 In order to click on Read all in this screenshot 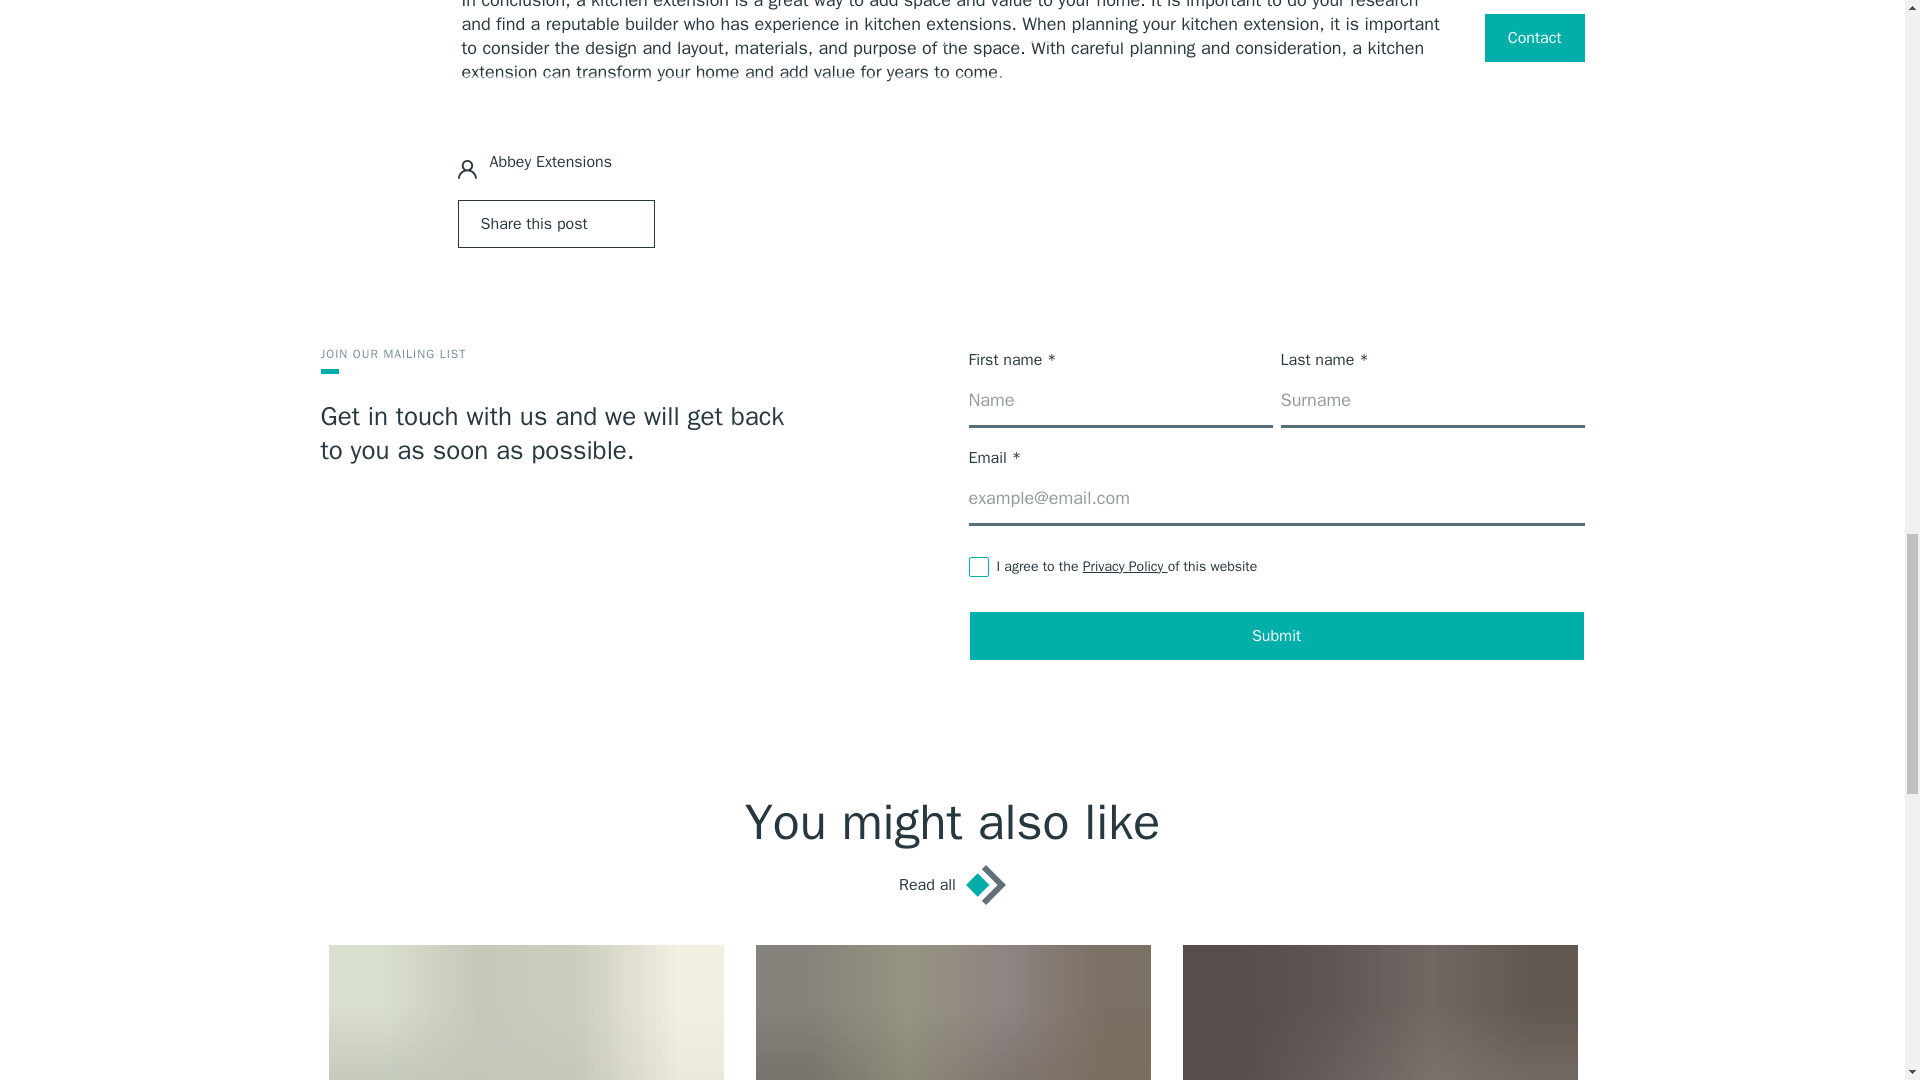, I will do `click(952, 885)`.